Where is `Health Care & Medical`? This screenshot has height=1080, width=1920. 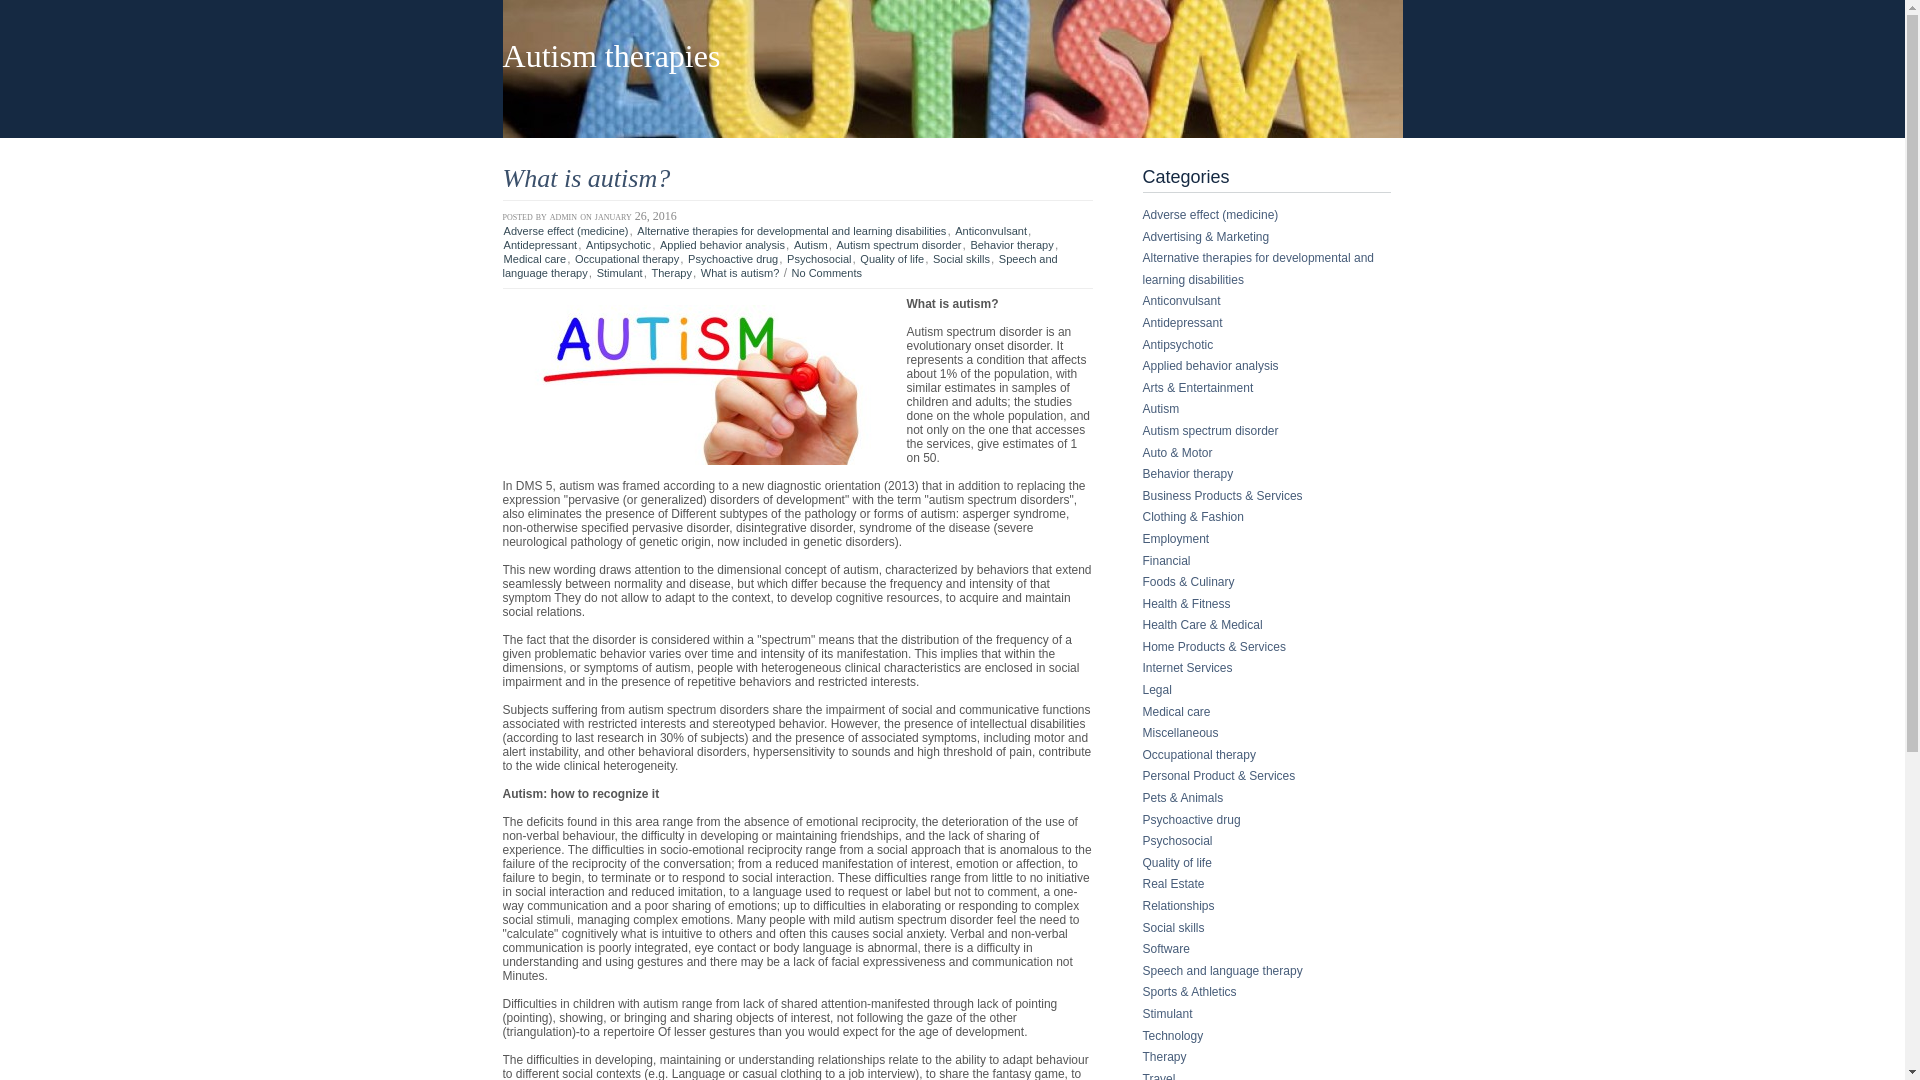
Health Care & Medical is located at coordinates (1202, 625).